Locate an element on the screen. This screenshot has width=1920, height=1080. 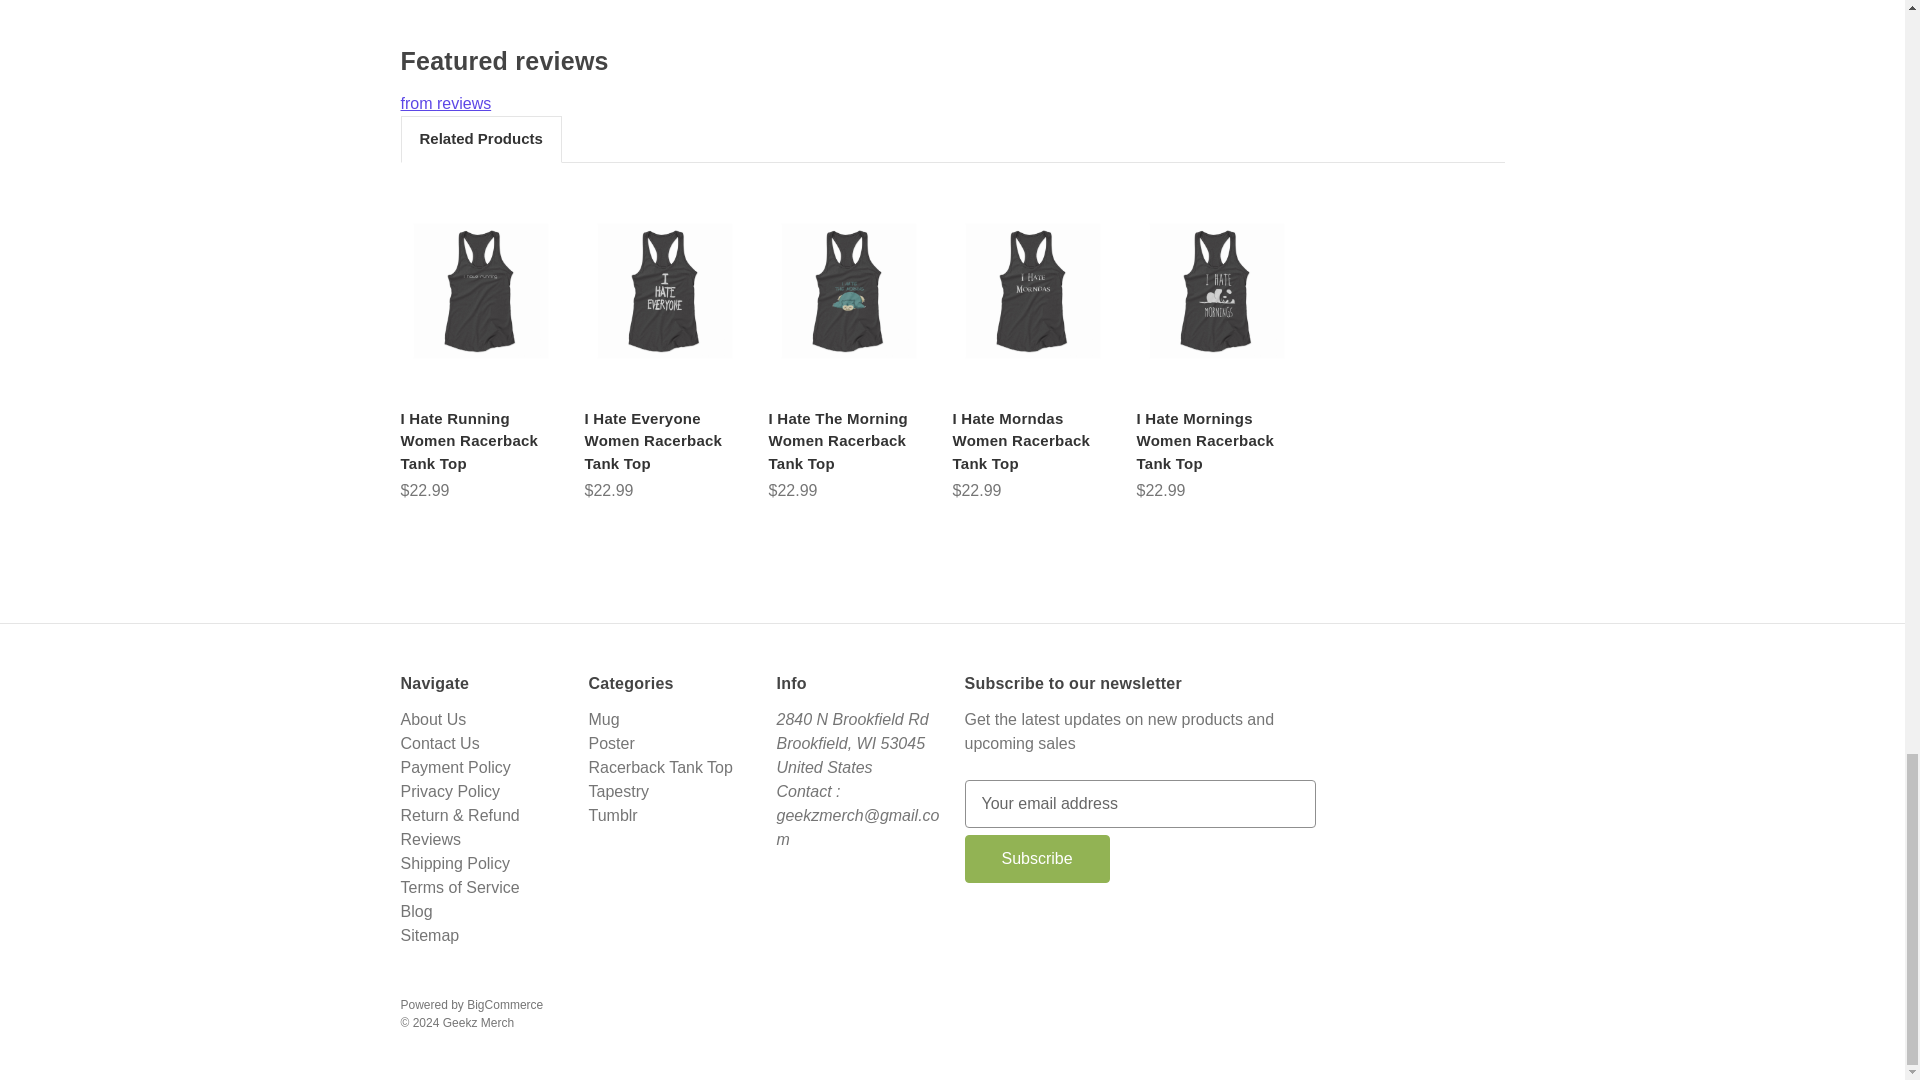
I Hate Everyone Women Racerback Tank Top is located at coordinates (664, 442).